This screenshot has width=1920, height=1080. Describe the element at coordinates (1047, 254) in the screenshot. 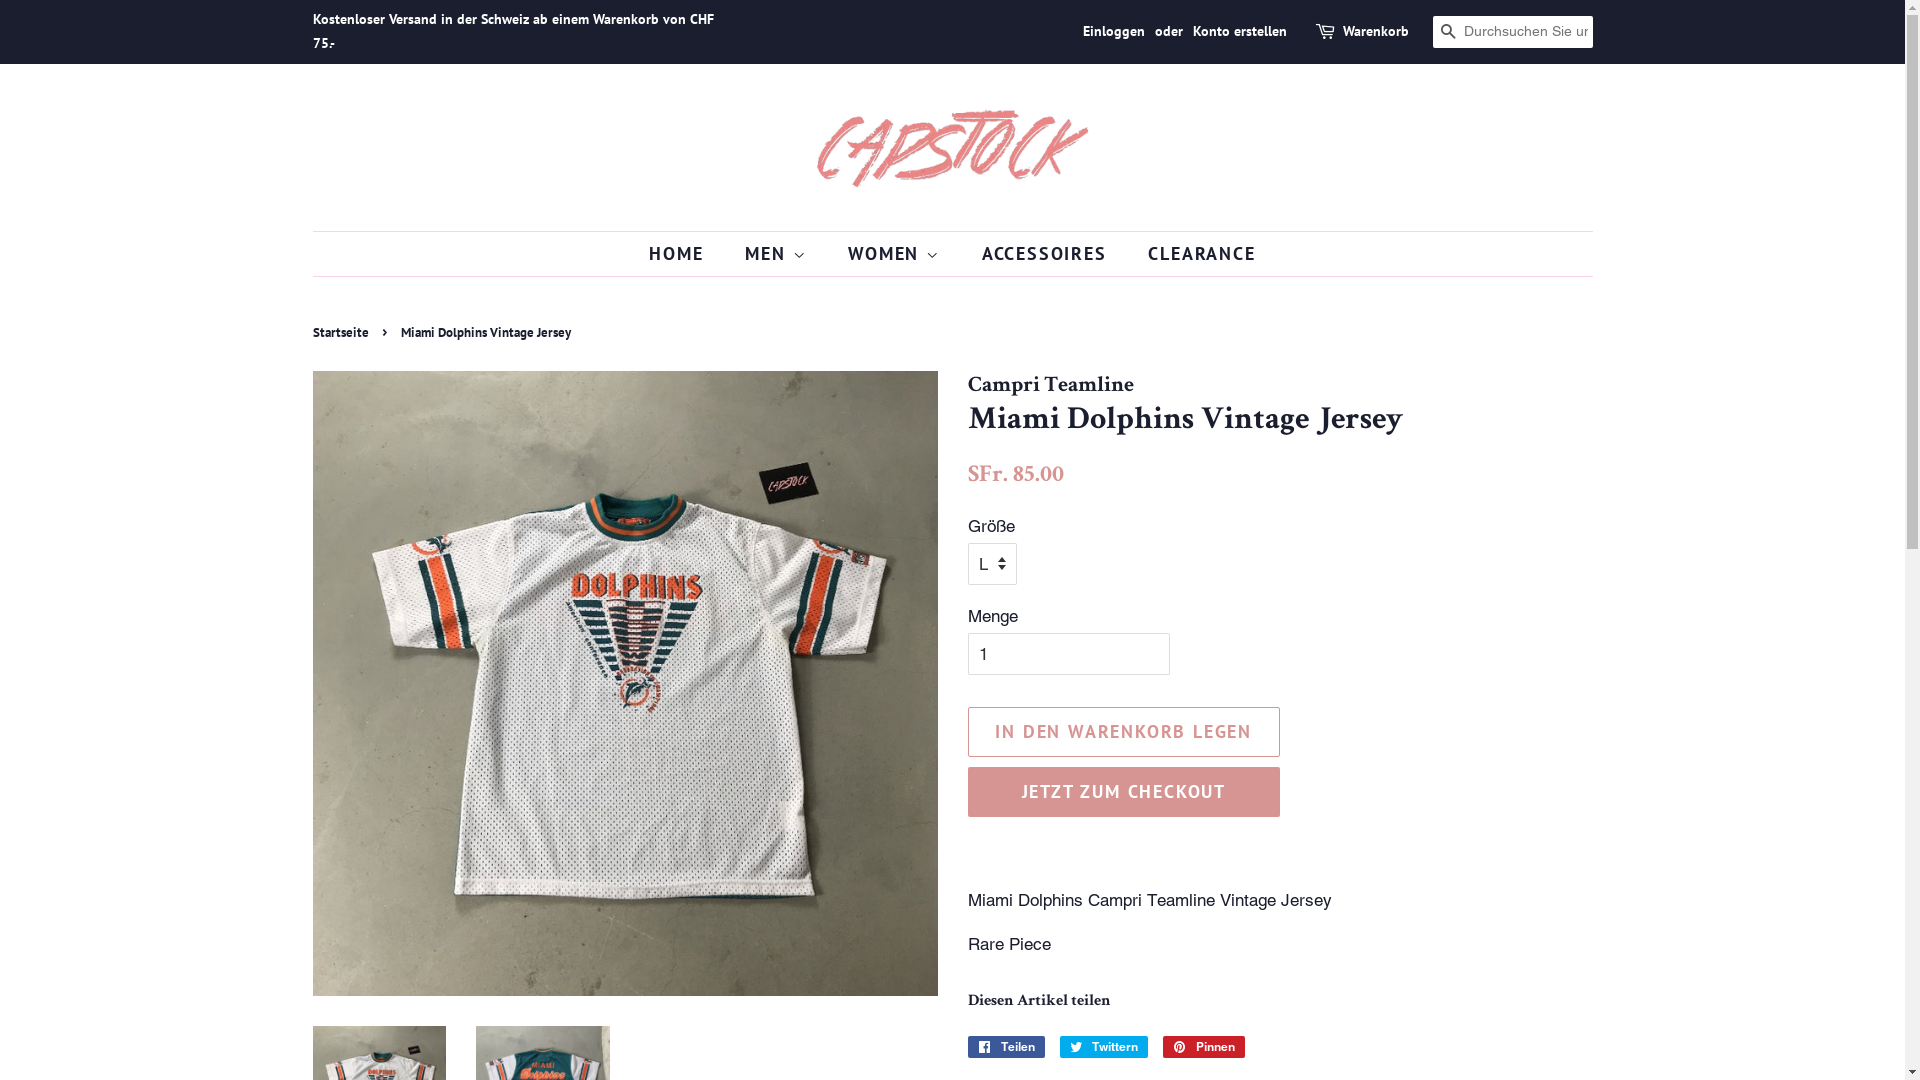

I see `ACCESSOIRES` at that location.